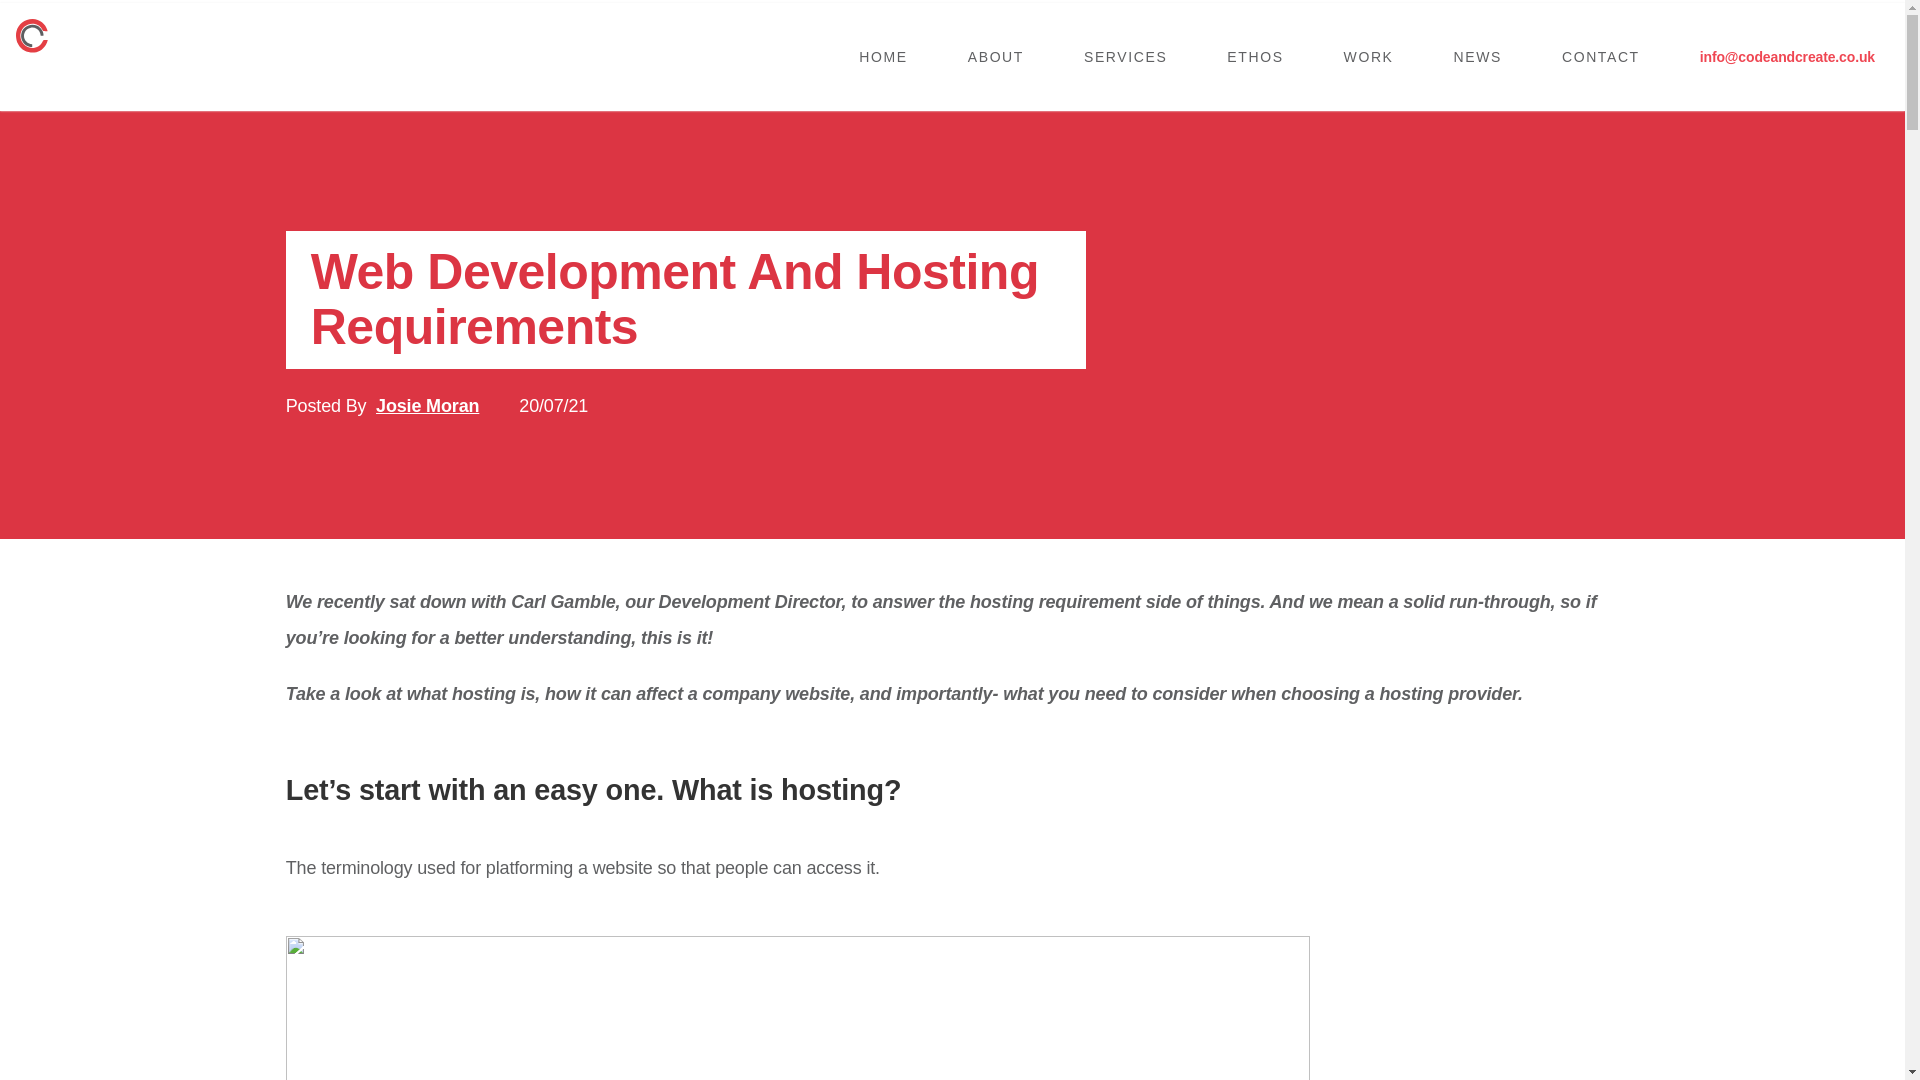 The width and height of the screenshot is (1920, 1080). I want to click on HOME, so click(882, 56).